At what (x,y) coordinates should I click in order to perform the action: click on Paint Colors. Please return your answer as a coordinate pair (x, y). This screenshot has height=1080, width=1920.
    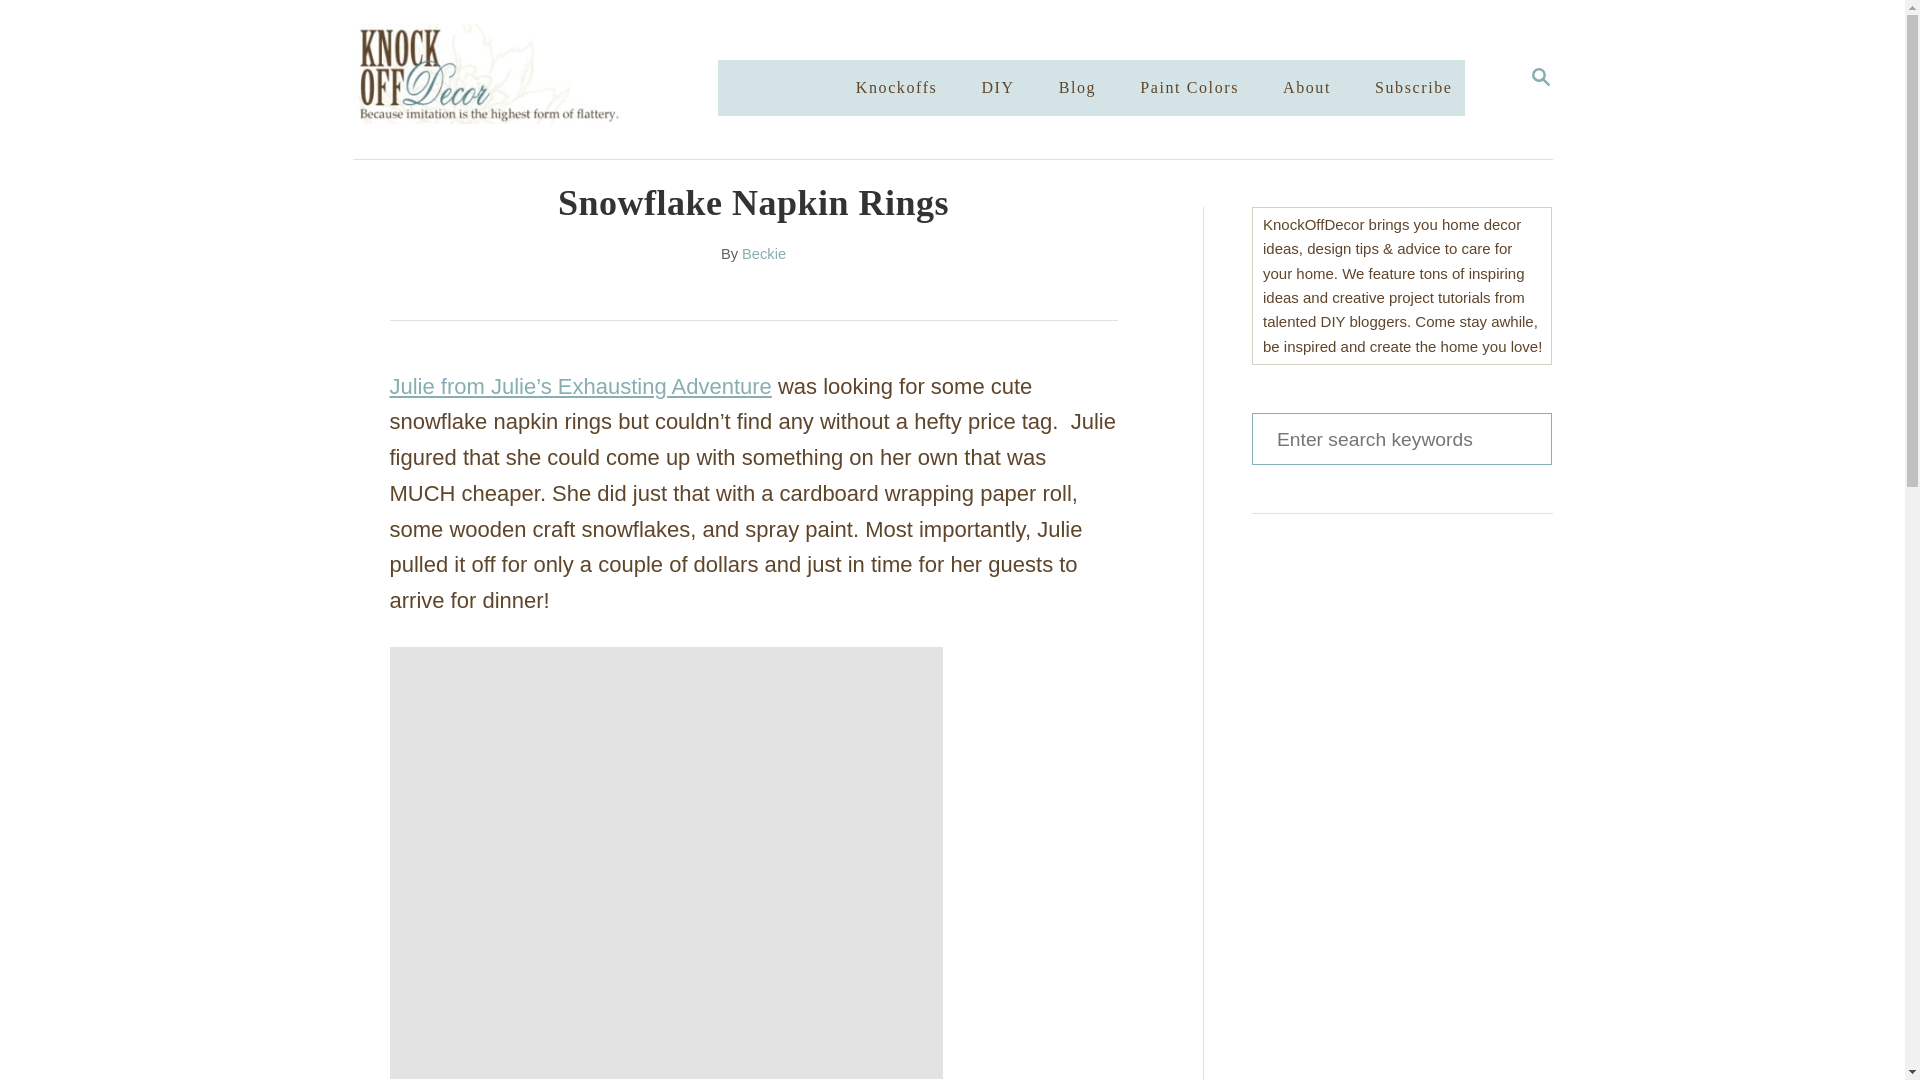
    Looking at the image, I should click on (1190, 88).